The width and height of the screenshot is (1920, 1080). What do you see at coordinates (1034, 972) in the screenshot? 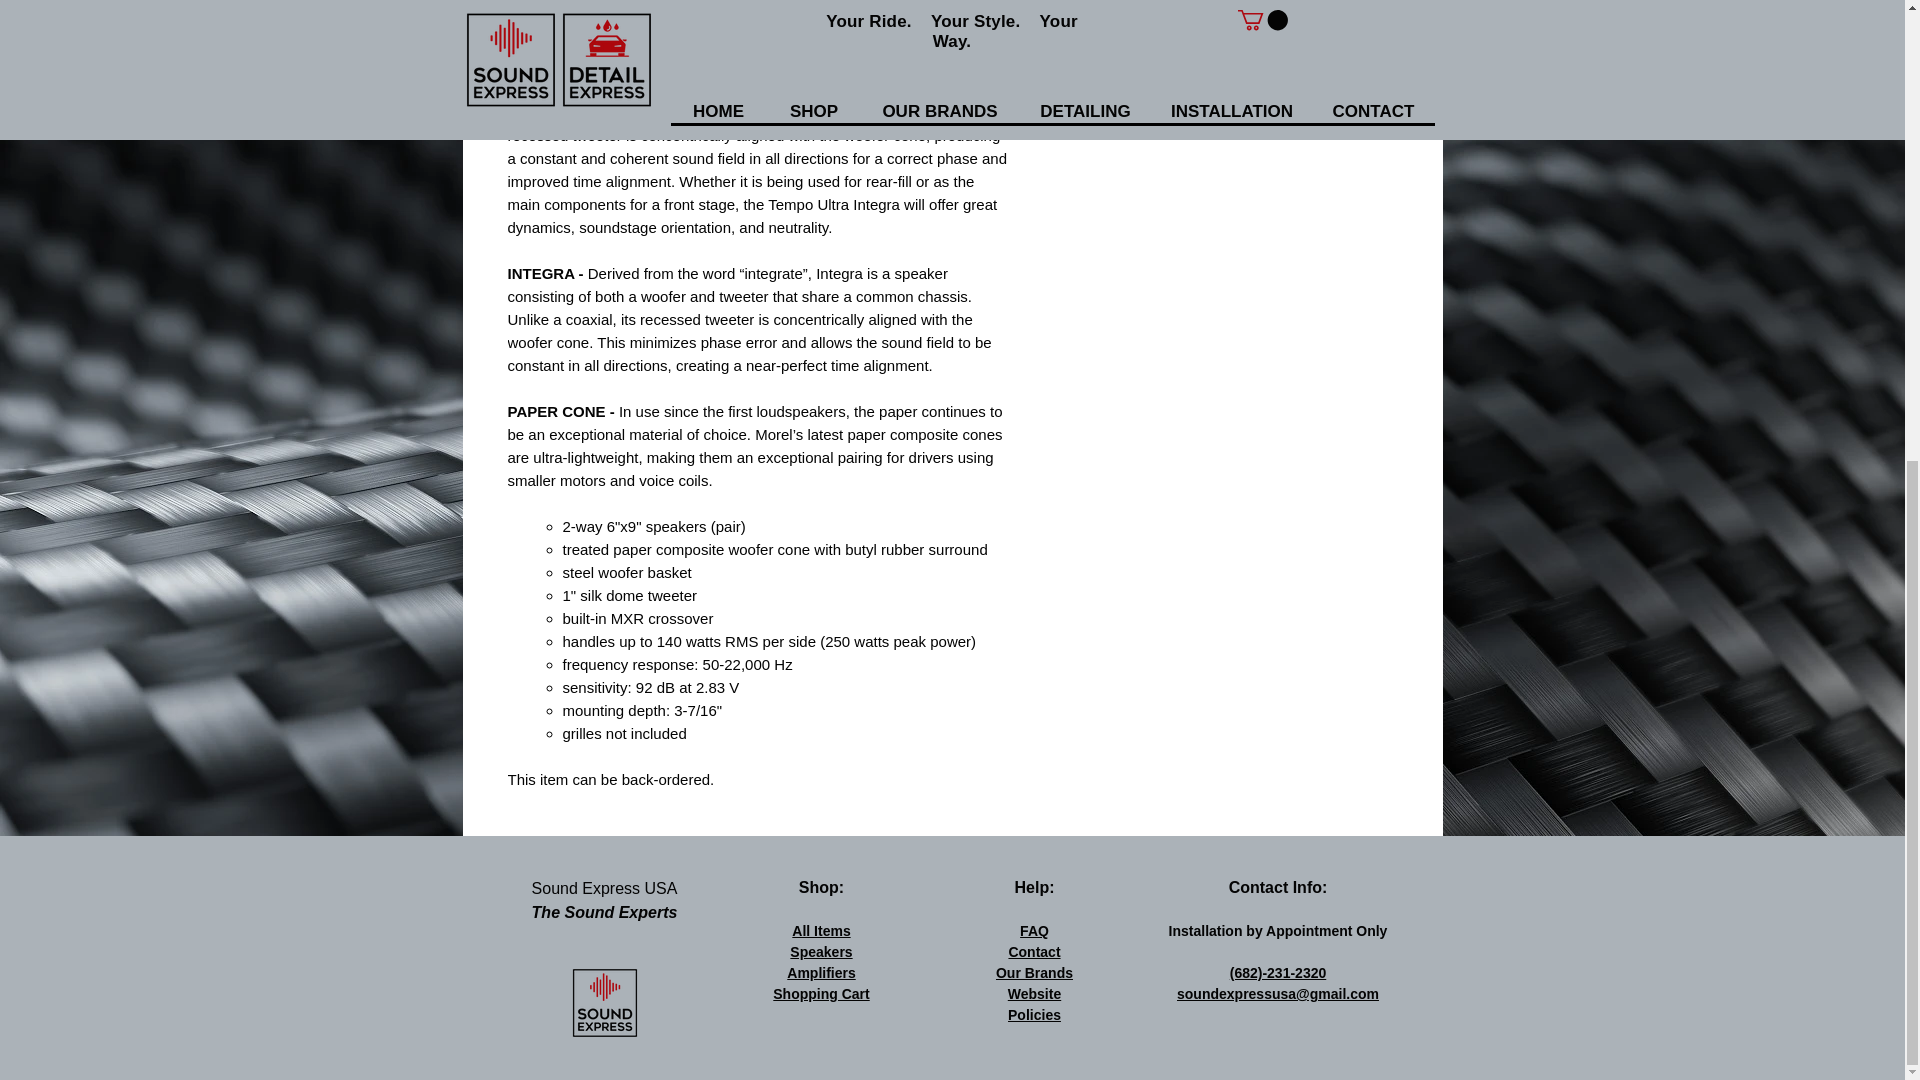
I see `Our Brands` at bounding box center [1034, 972].